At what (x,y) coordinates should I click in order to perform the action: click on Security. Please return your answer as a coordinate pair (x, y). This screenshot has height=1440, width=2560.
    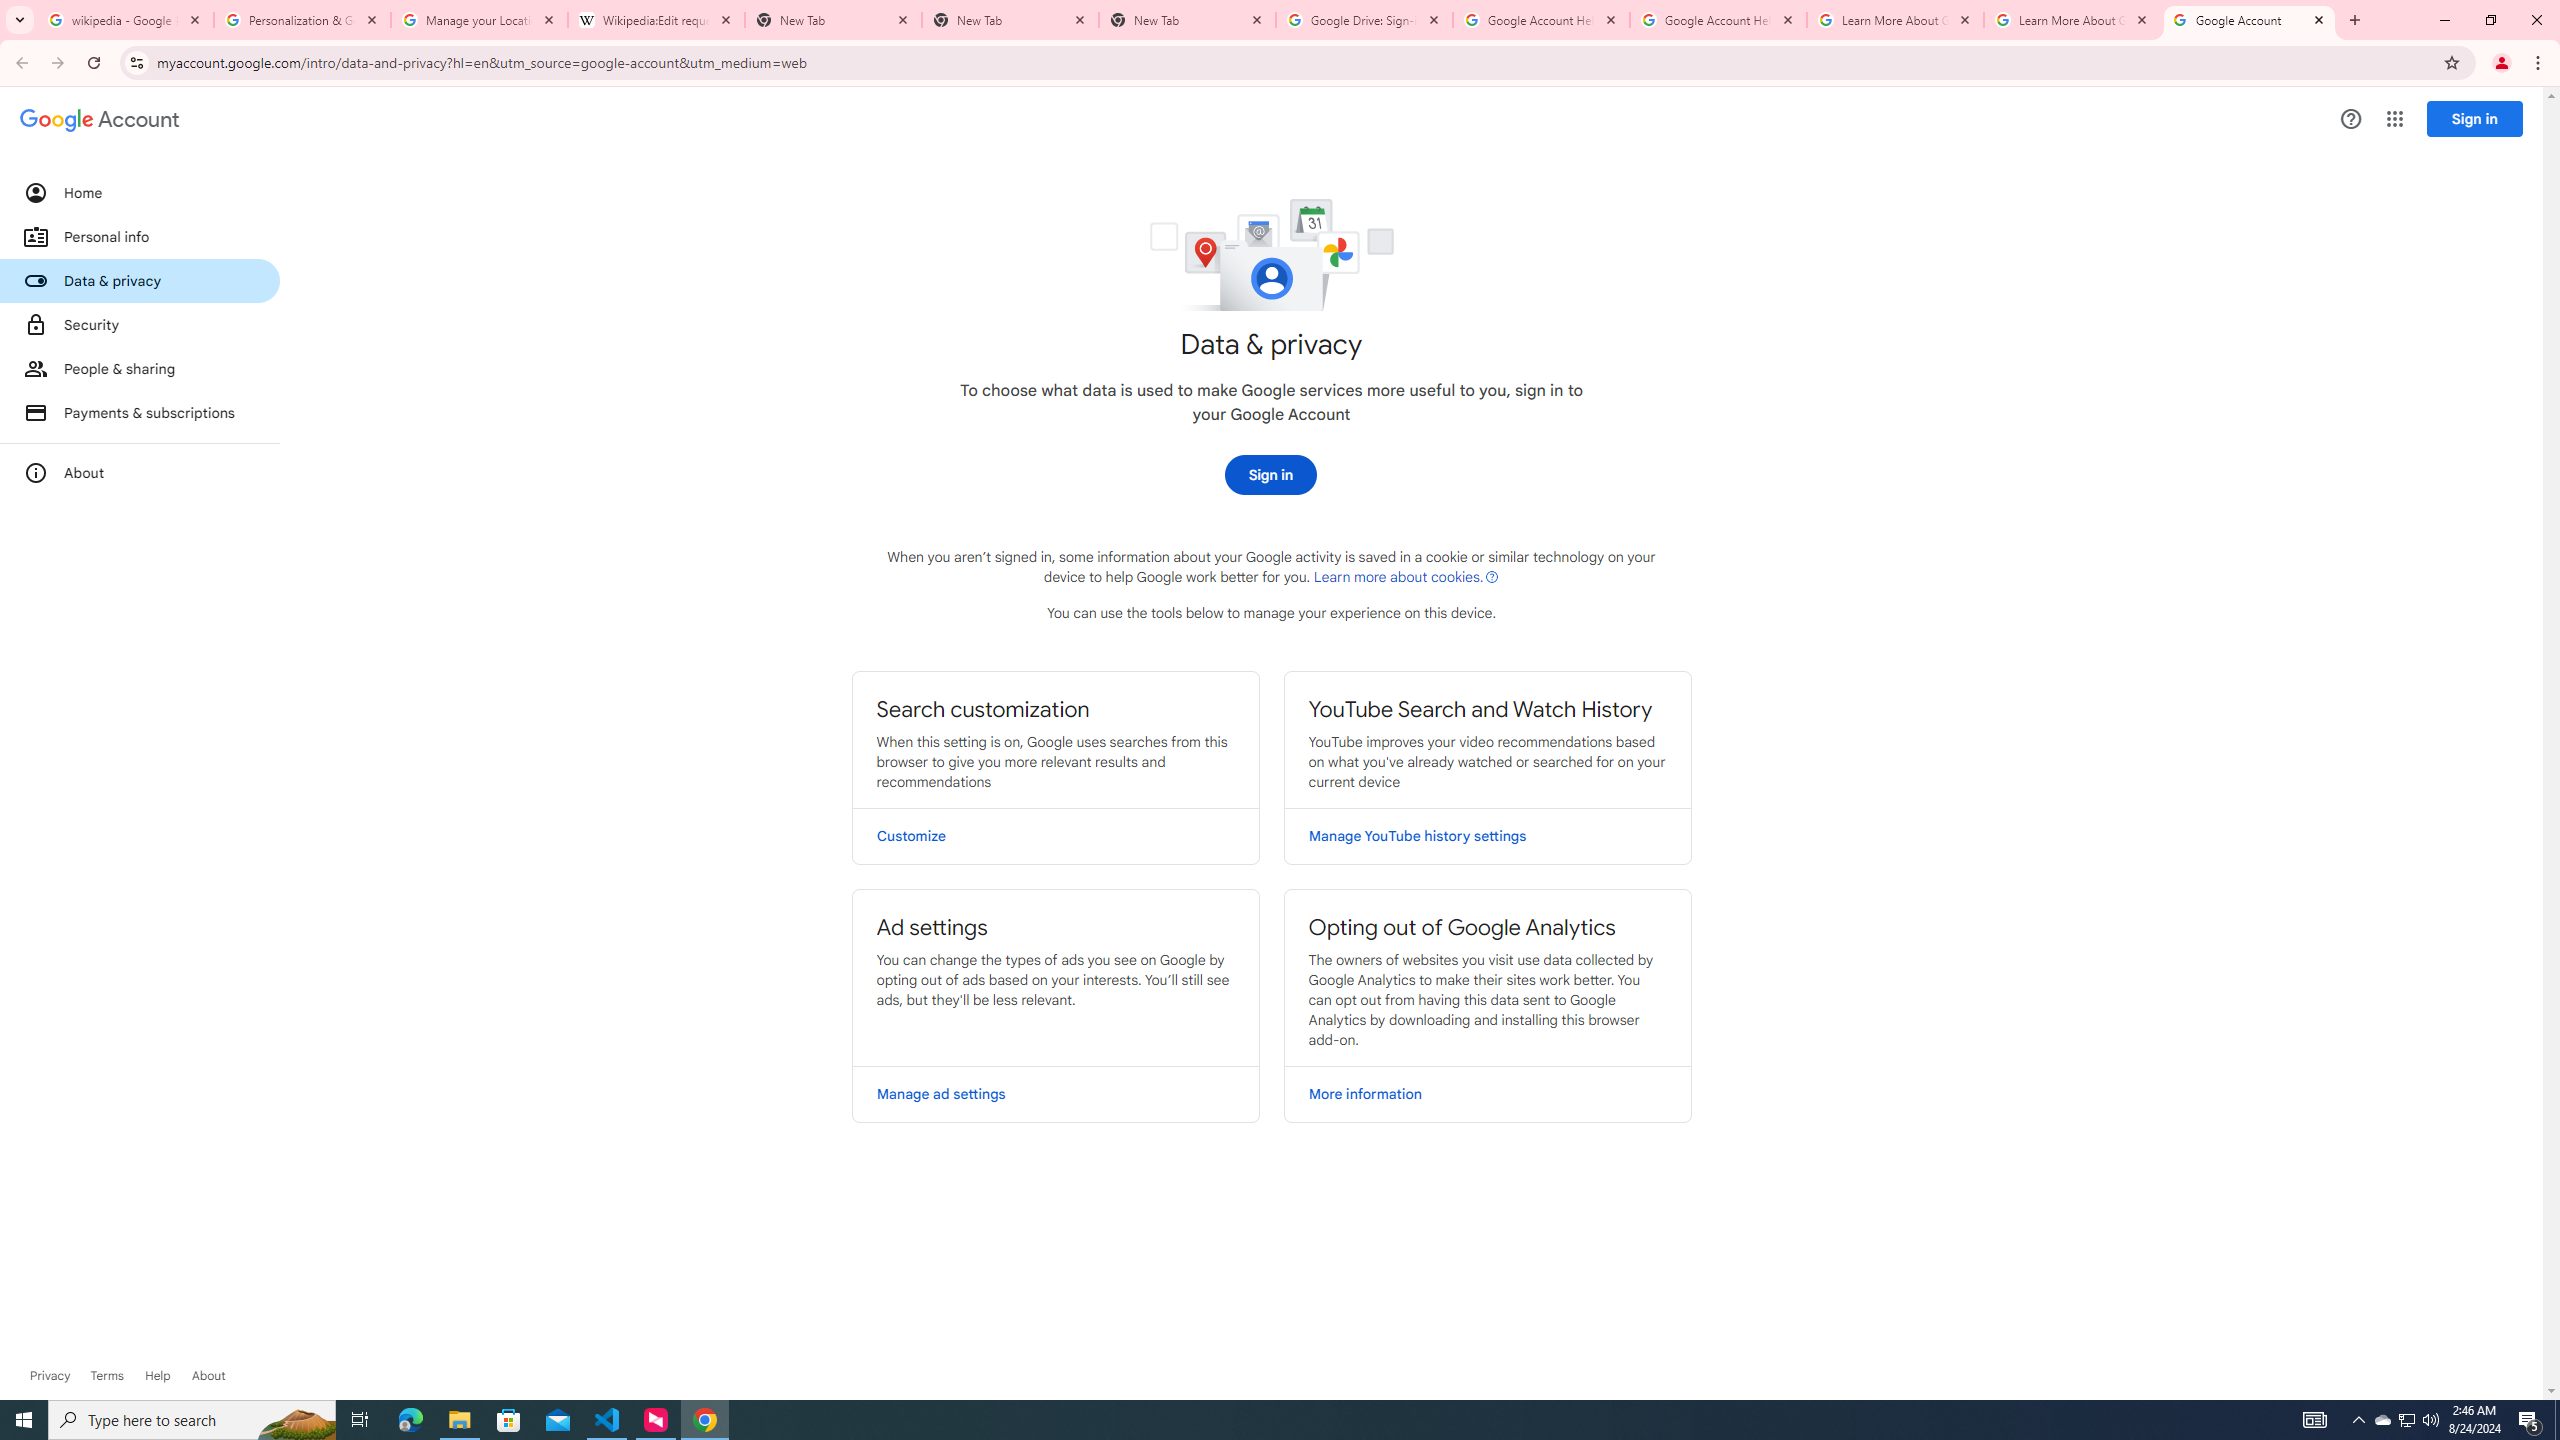
    Looking at the image, I should click on (140, 324).